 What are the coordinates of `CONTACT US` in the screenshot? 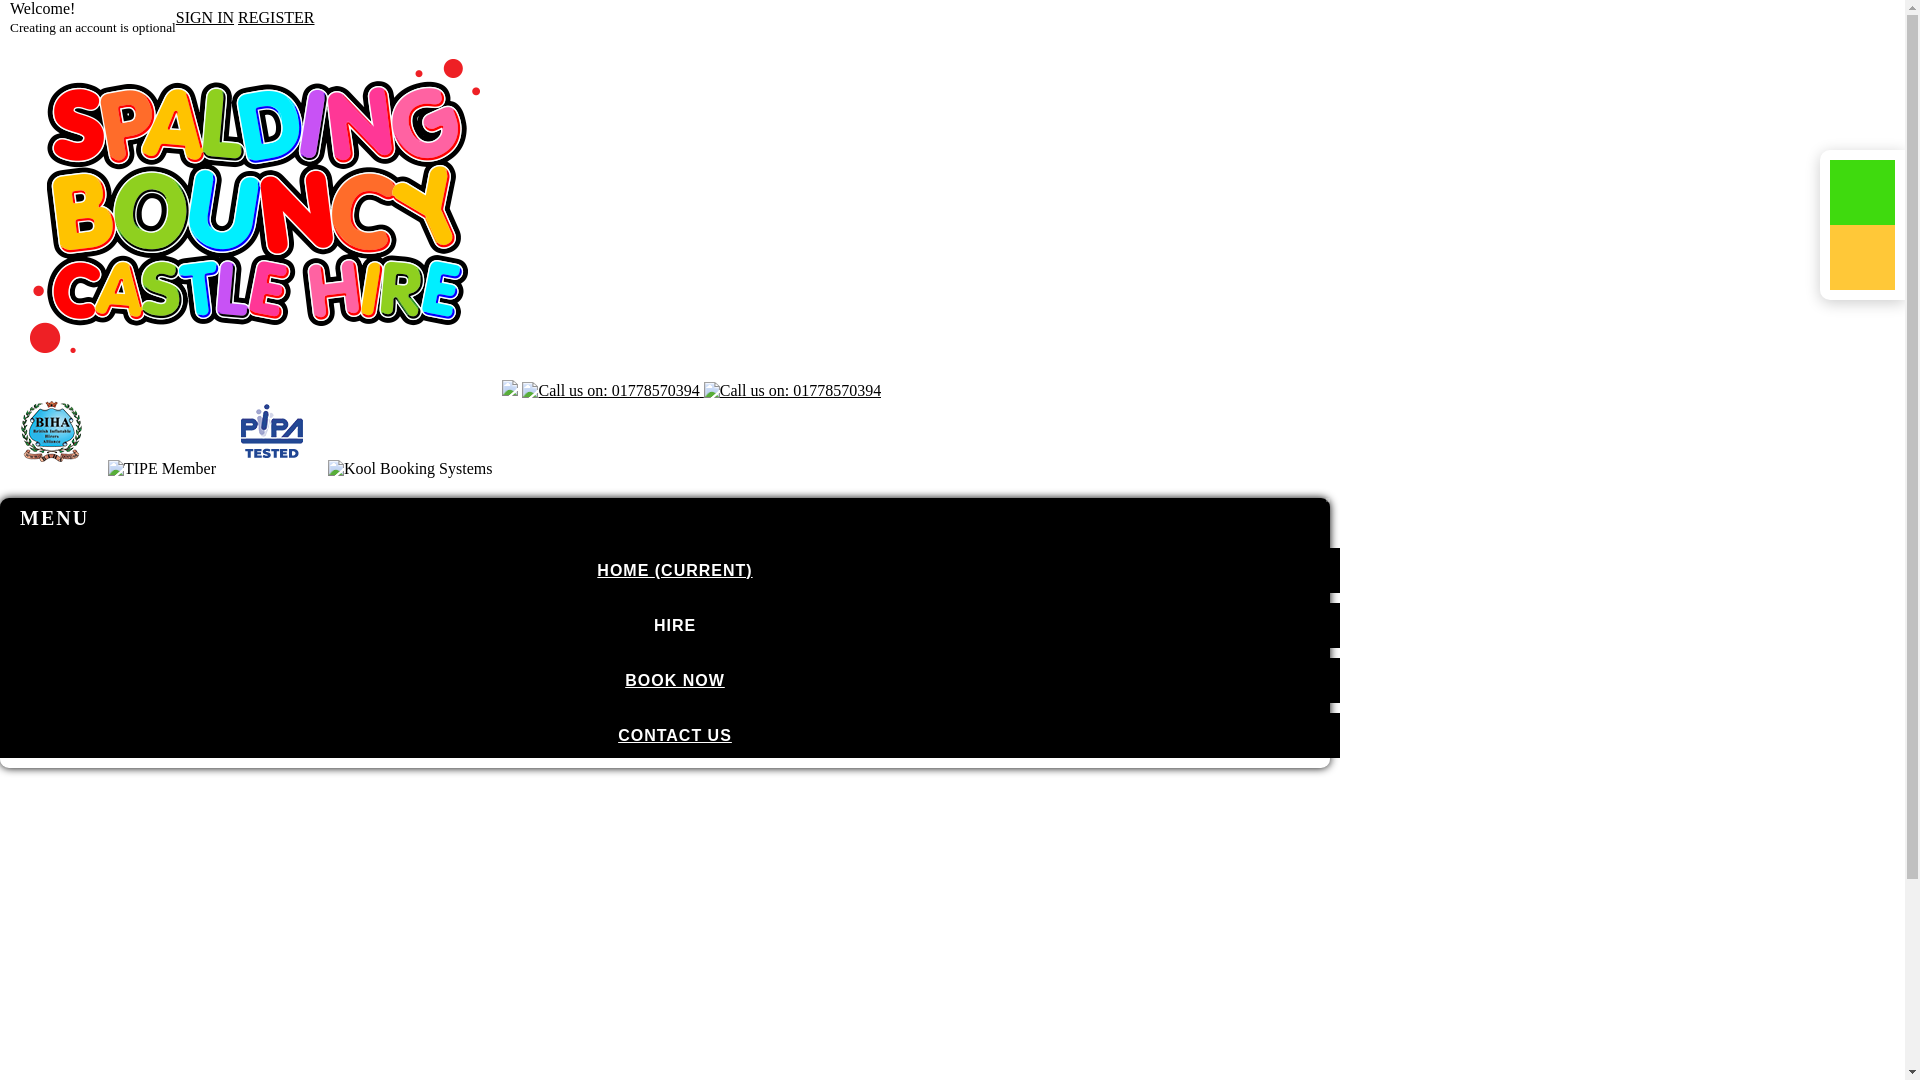 It's located at (670, 735).